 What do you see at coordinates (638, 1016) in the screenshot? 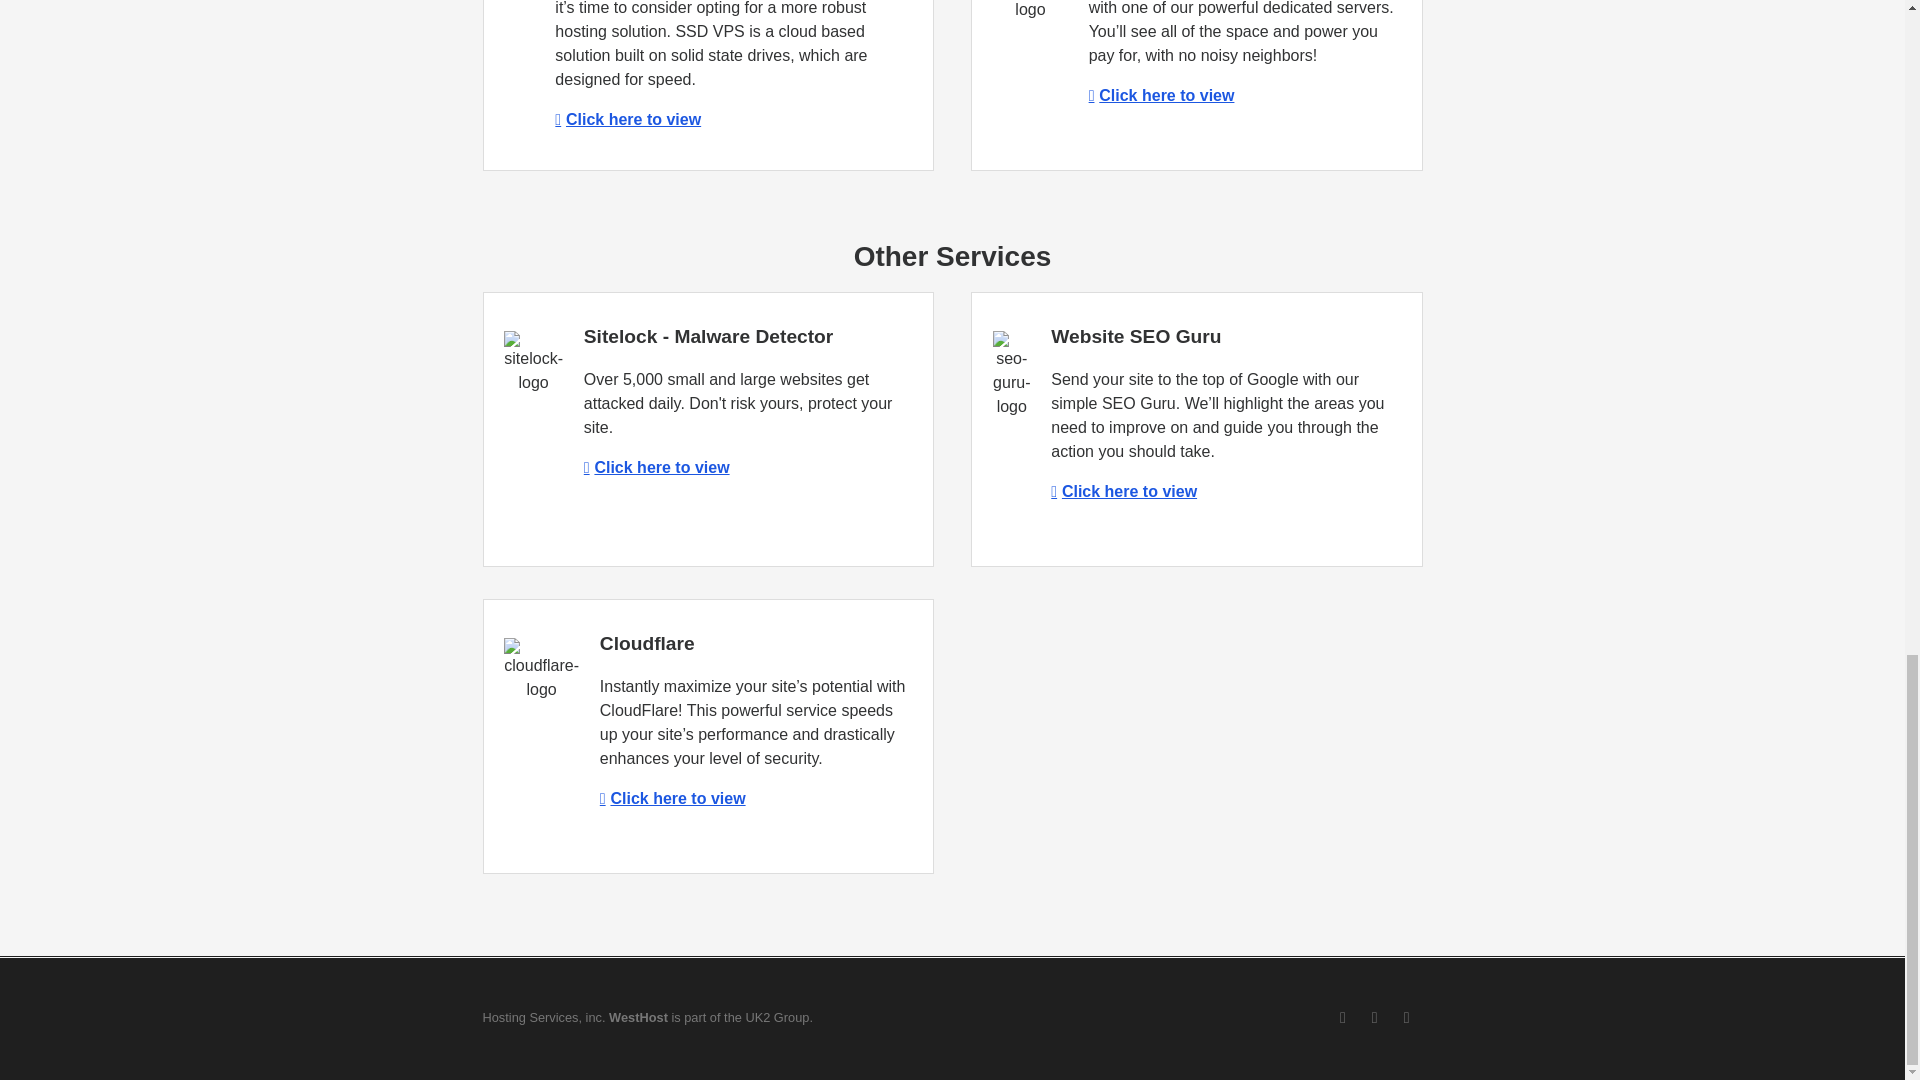
I see `WestHost` at bounding box center [638, 1016].